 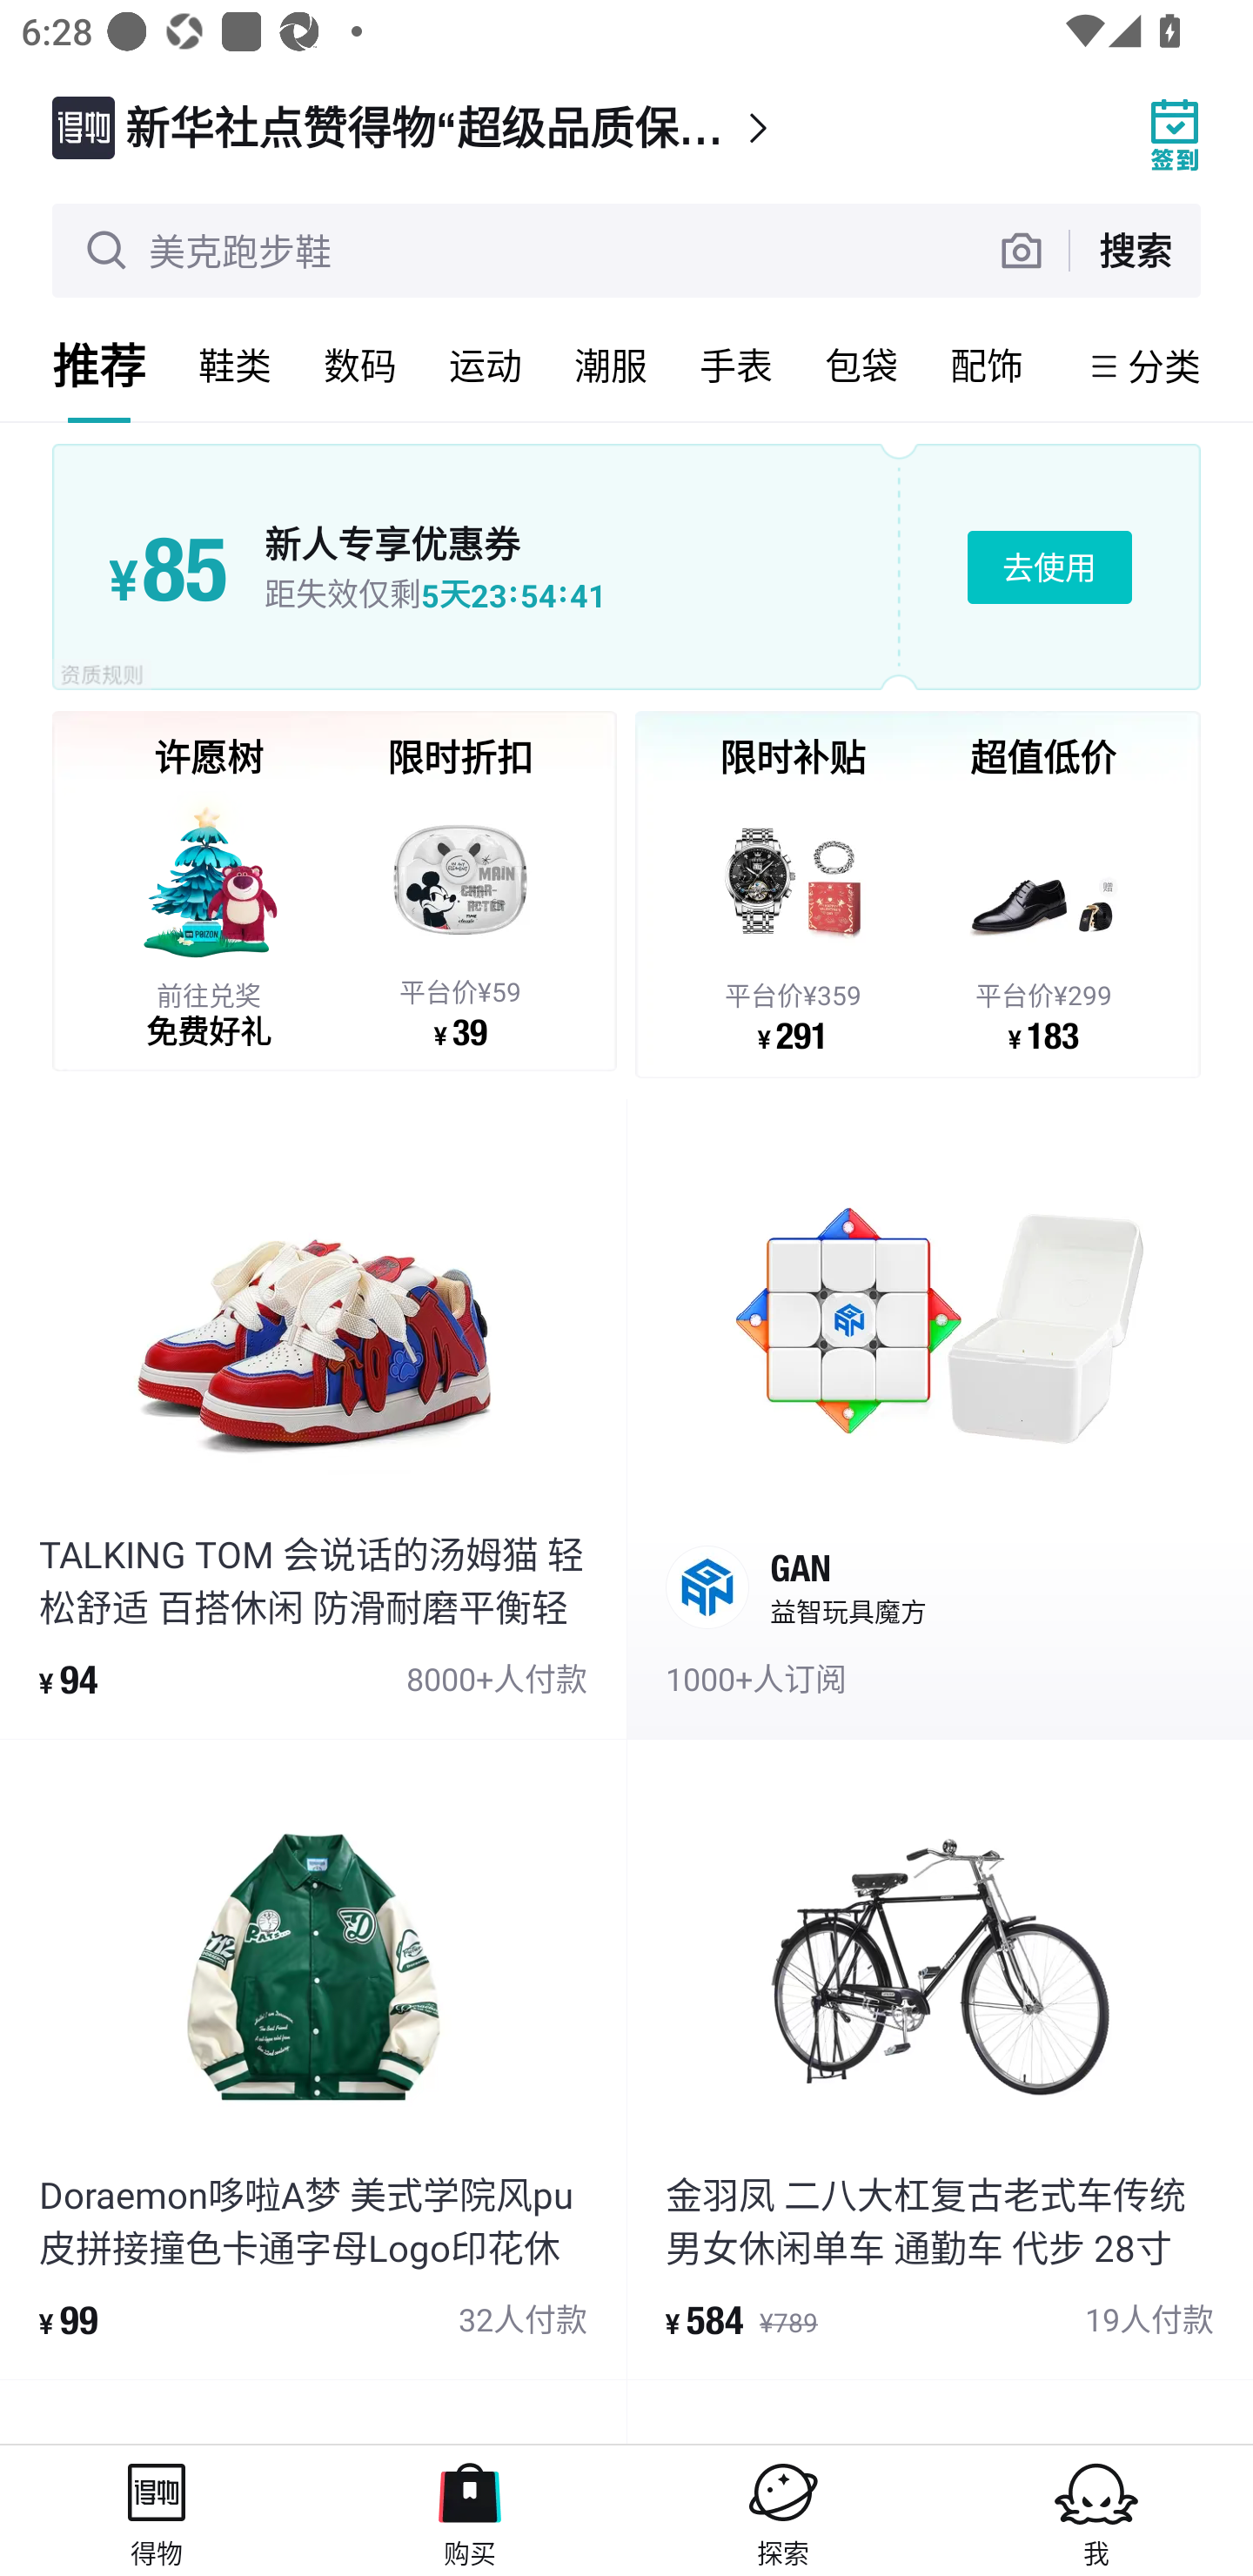 What do you see at coordinates (1043, 922) in the screenshot?
I see `平台价¥299 ¥ 183` at bounding box center [1043, 922].